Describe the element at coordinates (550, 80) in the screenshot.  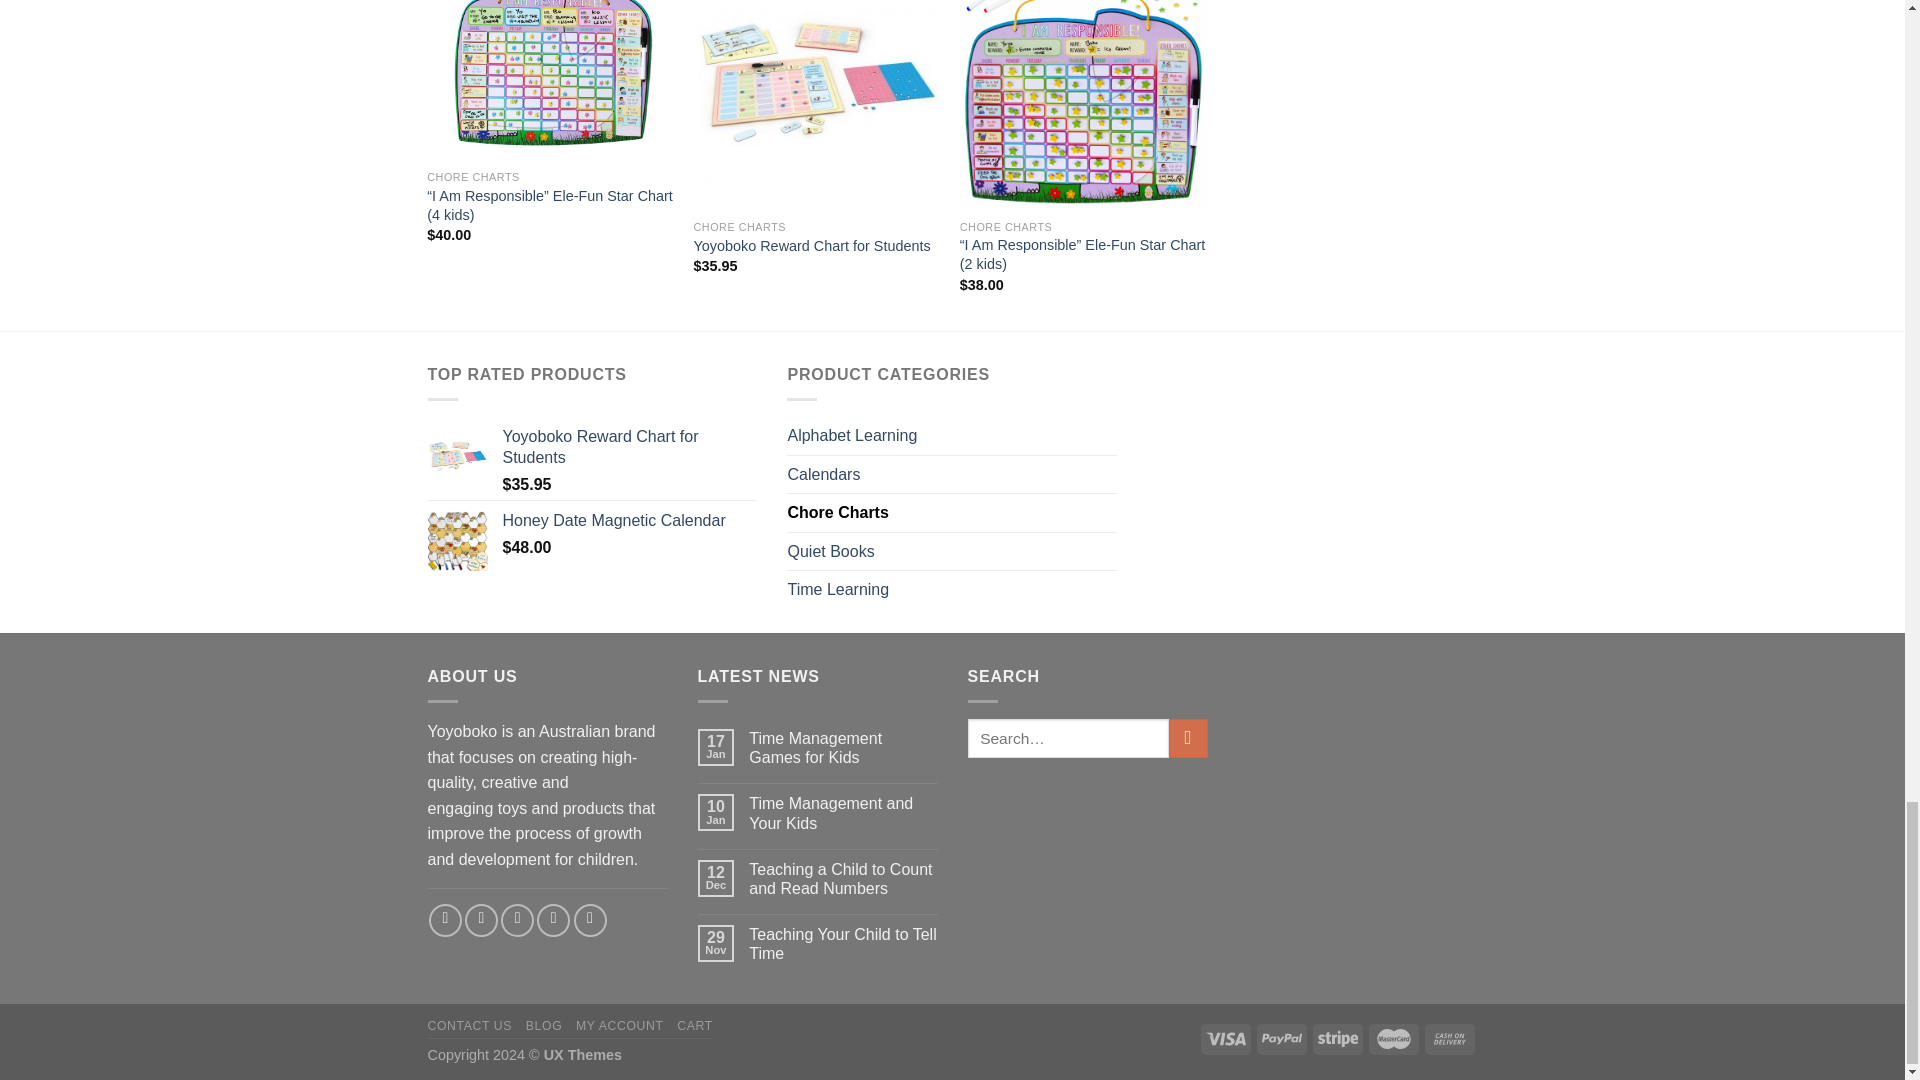
I see `Good Behaviour and Responsibility Chart for Up To 4 Kids` at that location.